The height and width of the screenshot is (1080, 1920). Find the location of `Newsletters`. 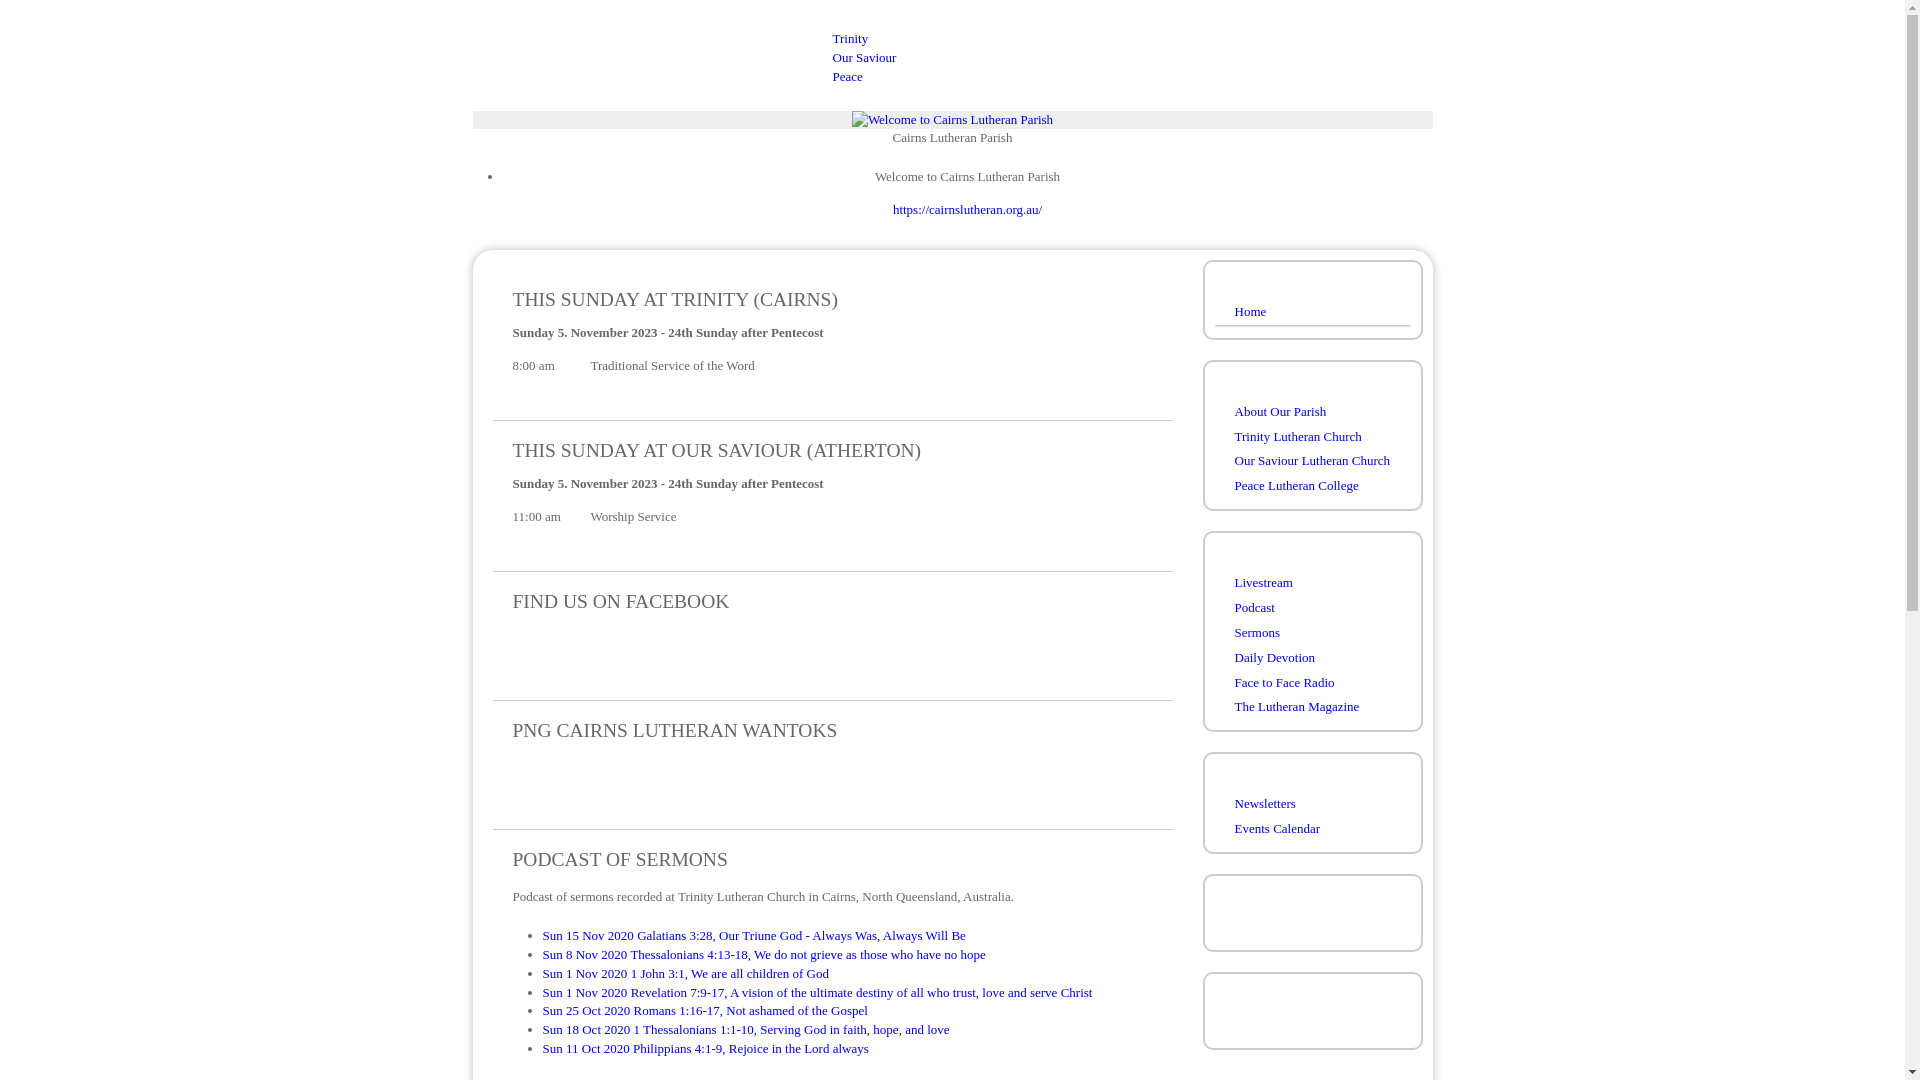

Newsletters is located at coordinates (1312, 804).